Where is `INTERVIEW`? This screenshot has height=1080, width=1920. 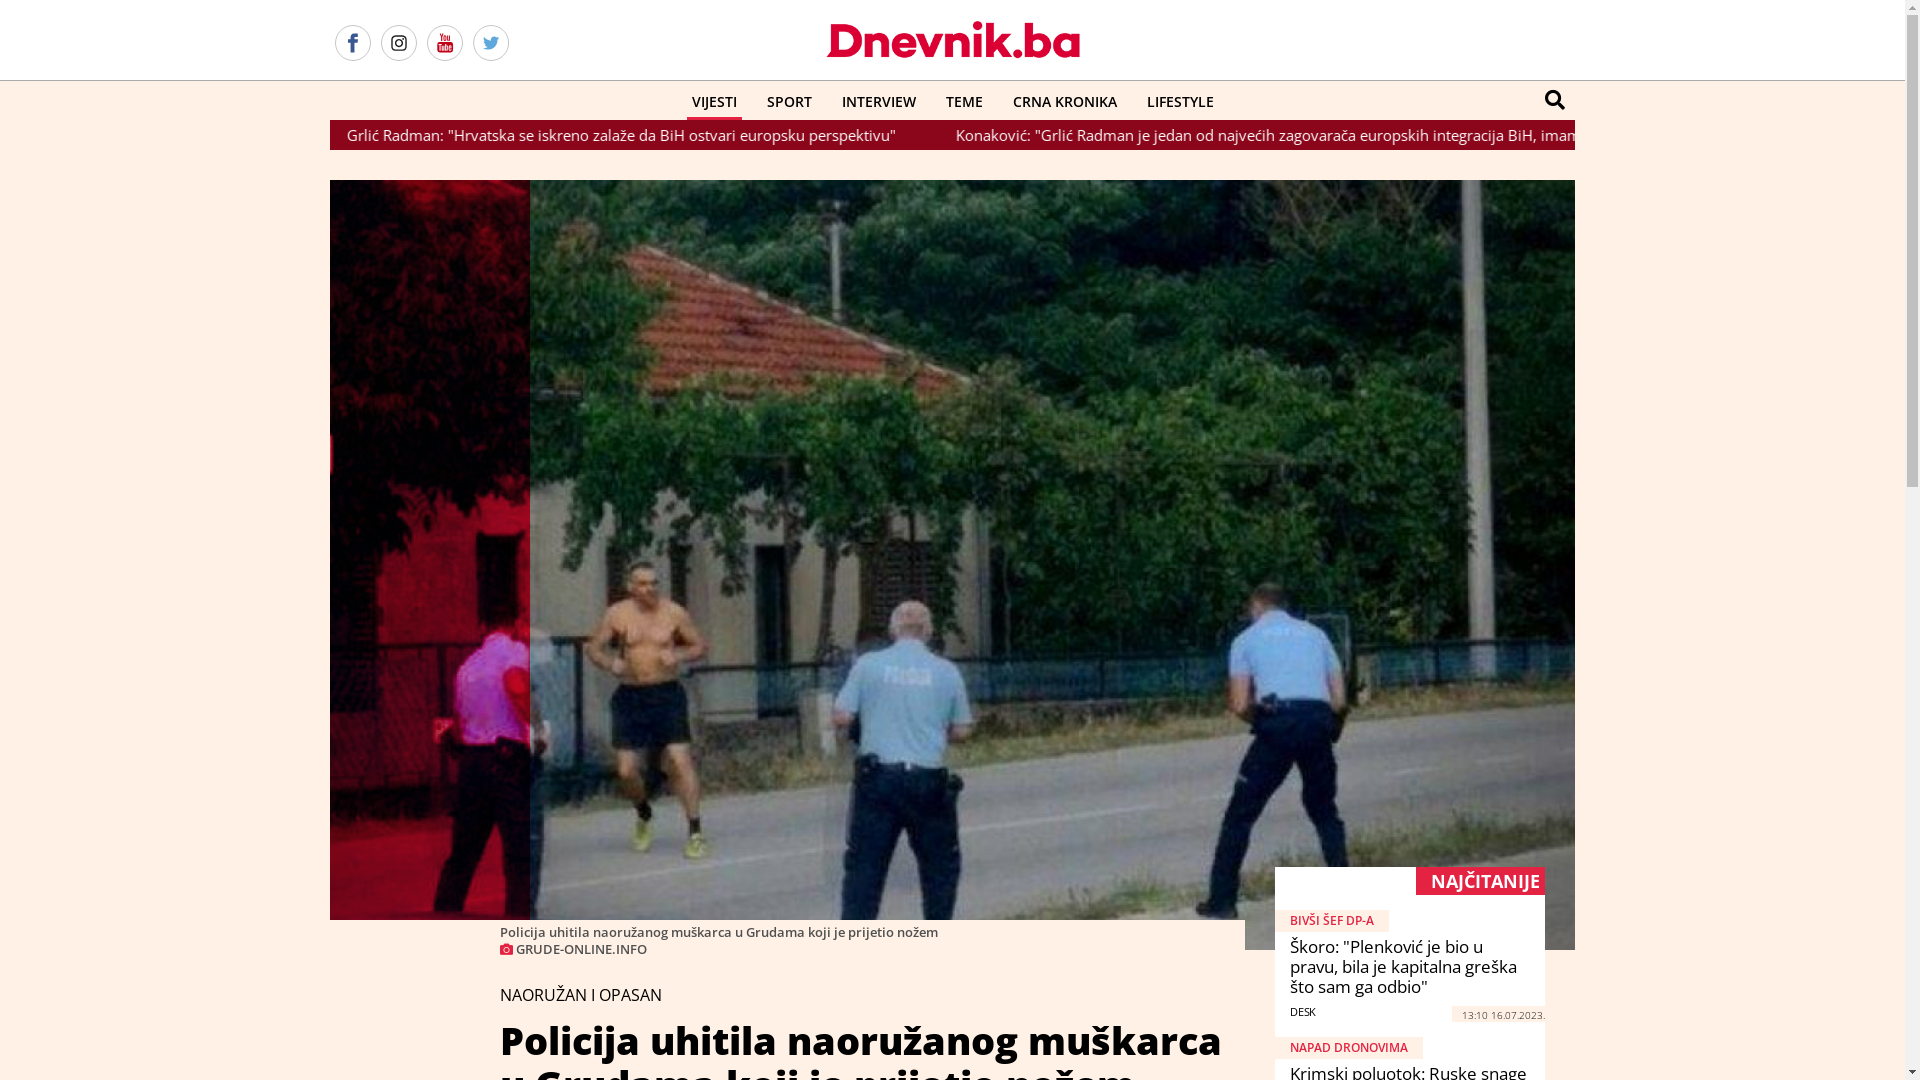 INTERVIEW is located at coordinates (878, 101).